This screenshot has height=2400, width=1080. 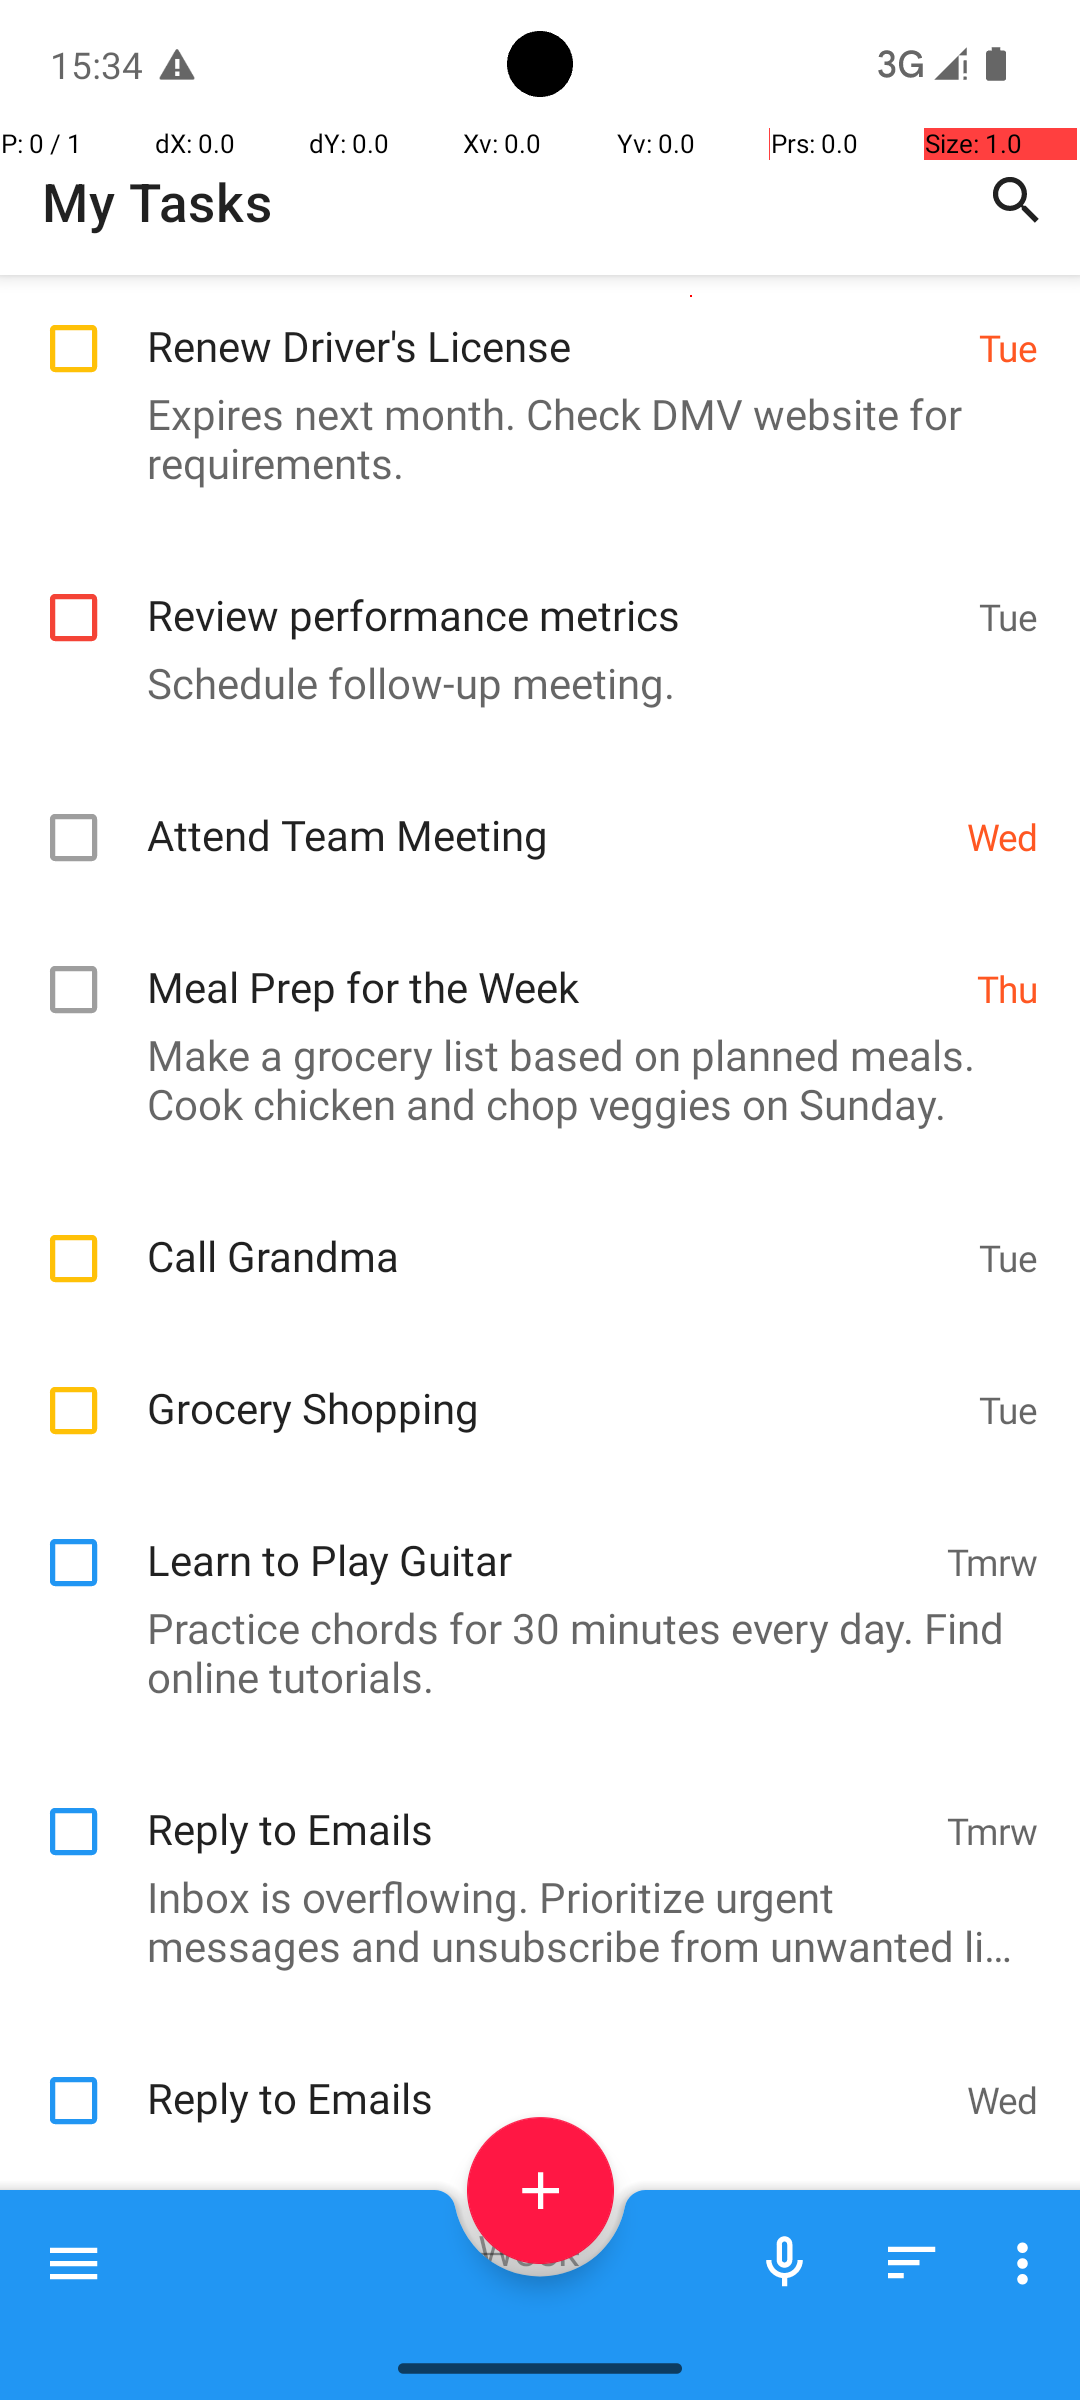 What do you see at coordinates (546, 814) in the screenshot?
I see `Attend Team Meeting` at bounding box center [546, 814].